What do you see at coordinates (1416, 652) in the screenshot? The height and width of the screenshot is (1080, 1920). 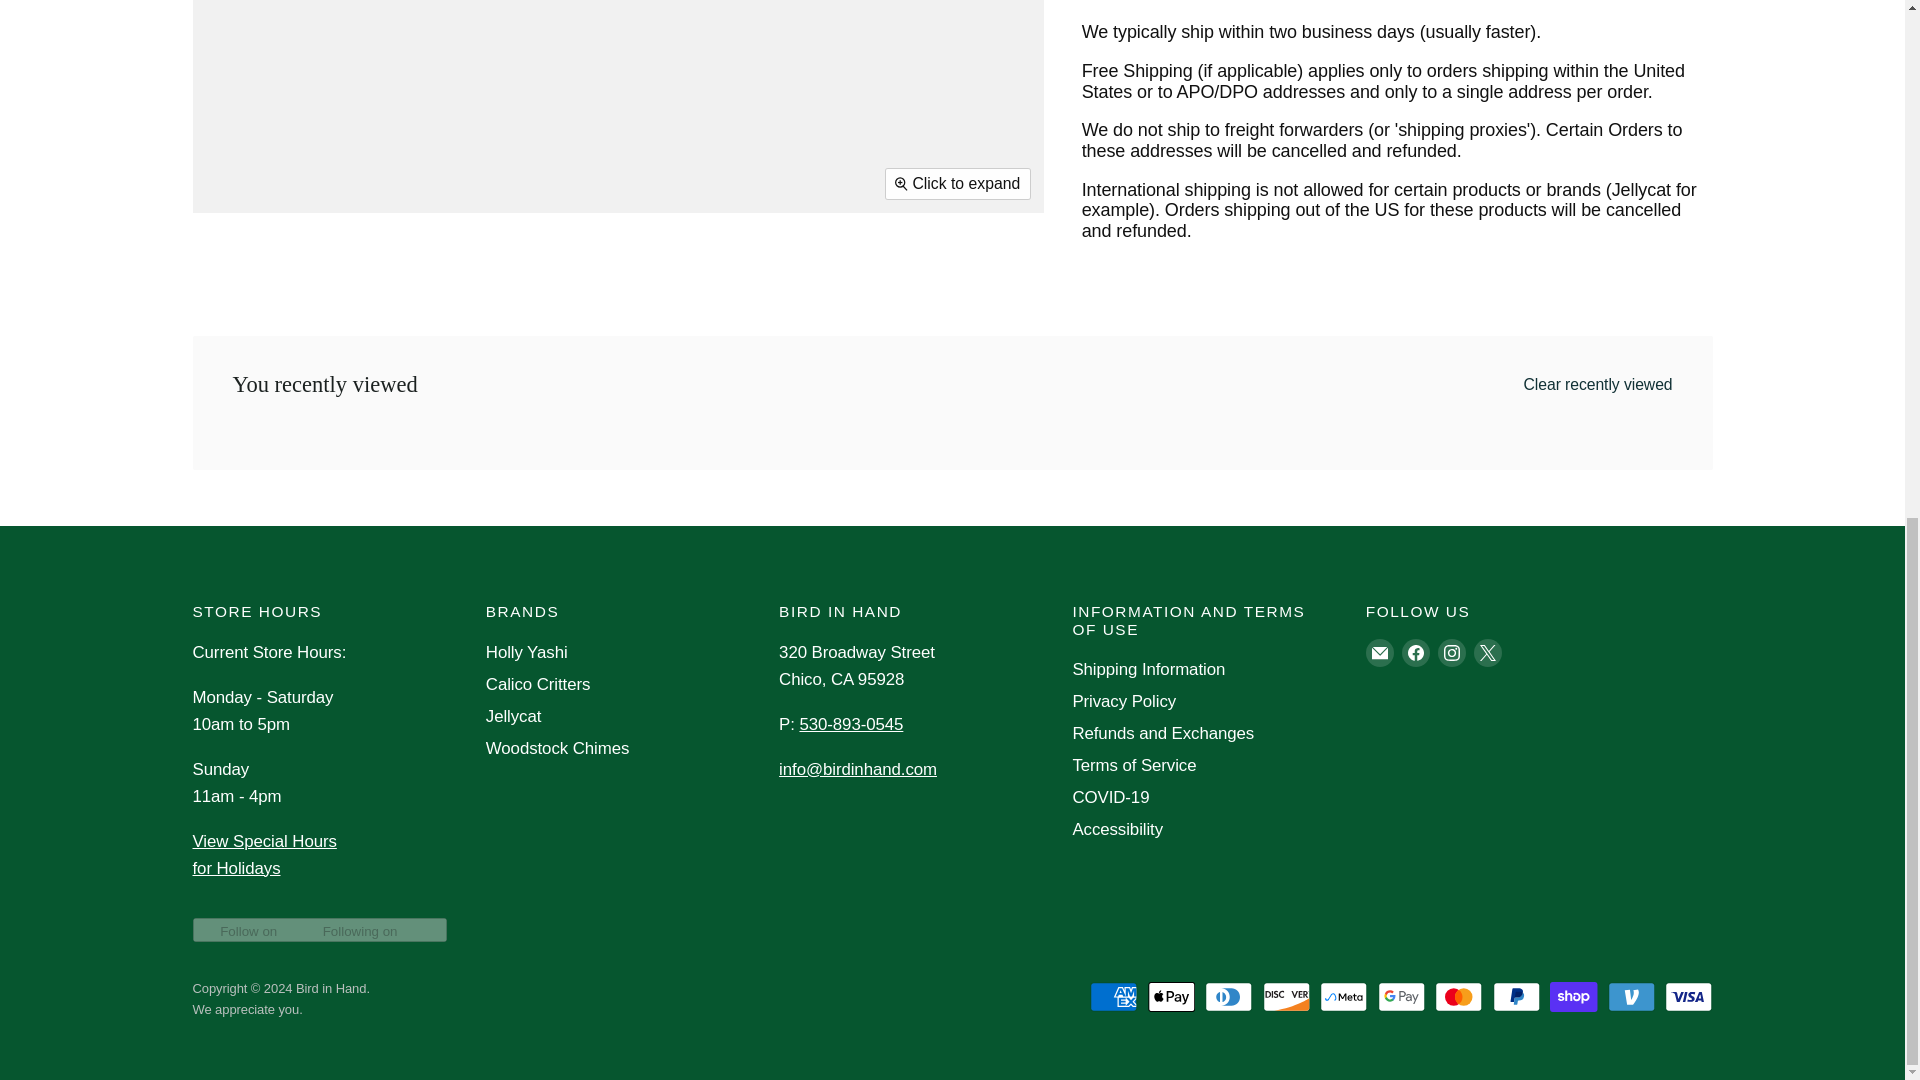 I see `Facebook` at bounding box center [1416, 652].